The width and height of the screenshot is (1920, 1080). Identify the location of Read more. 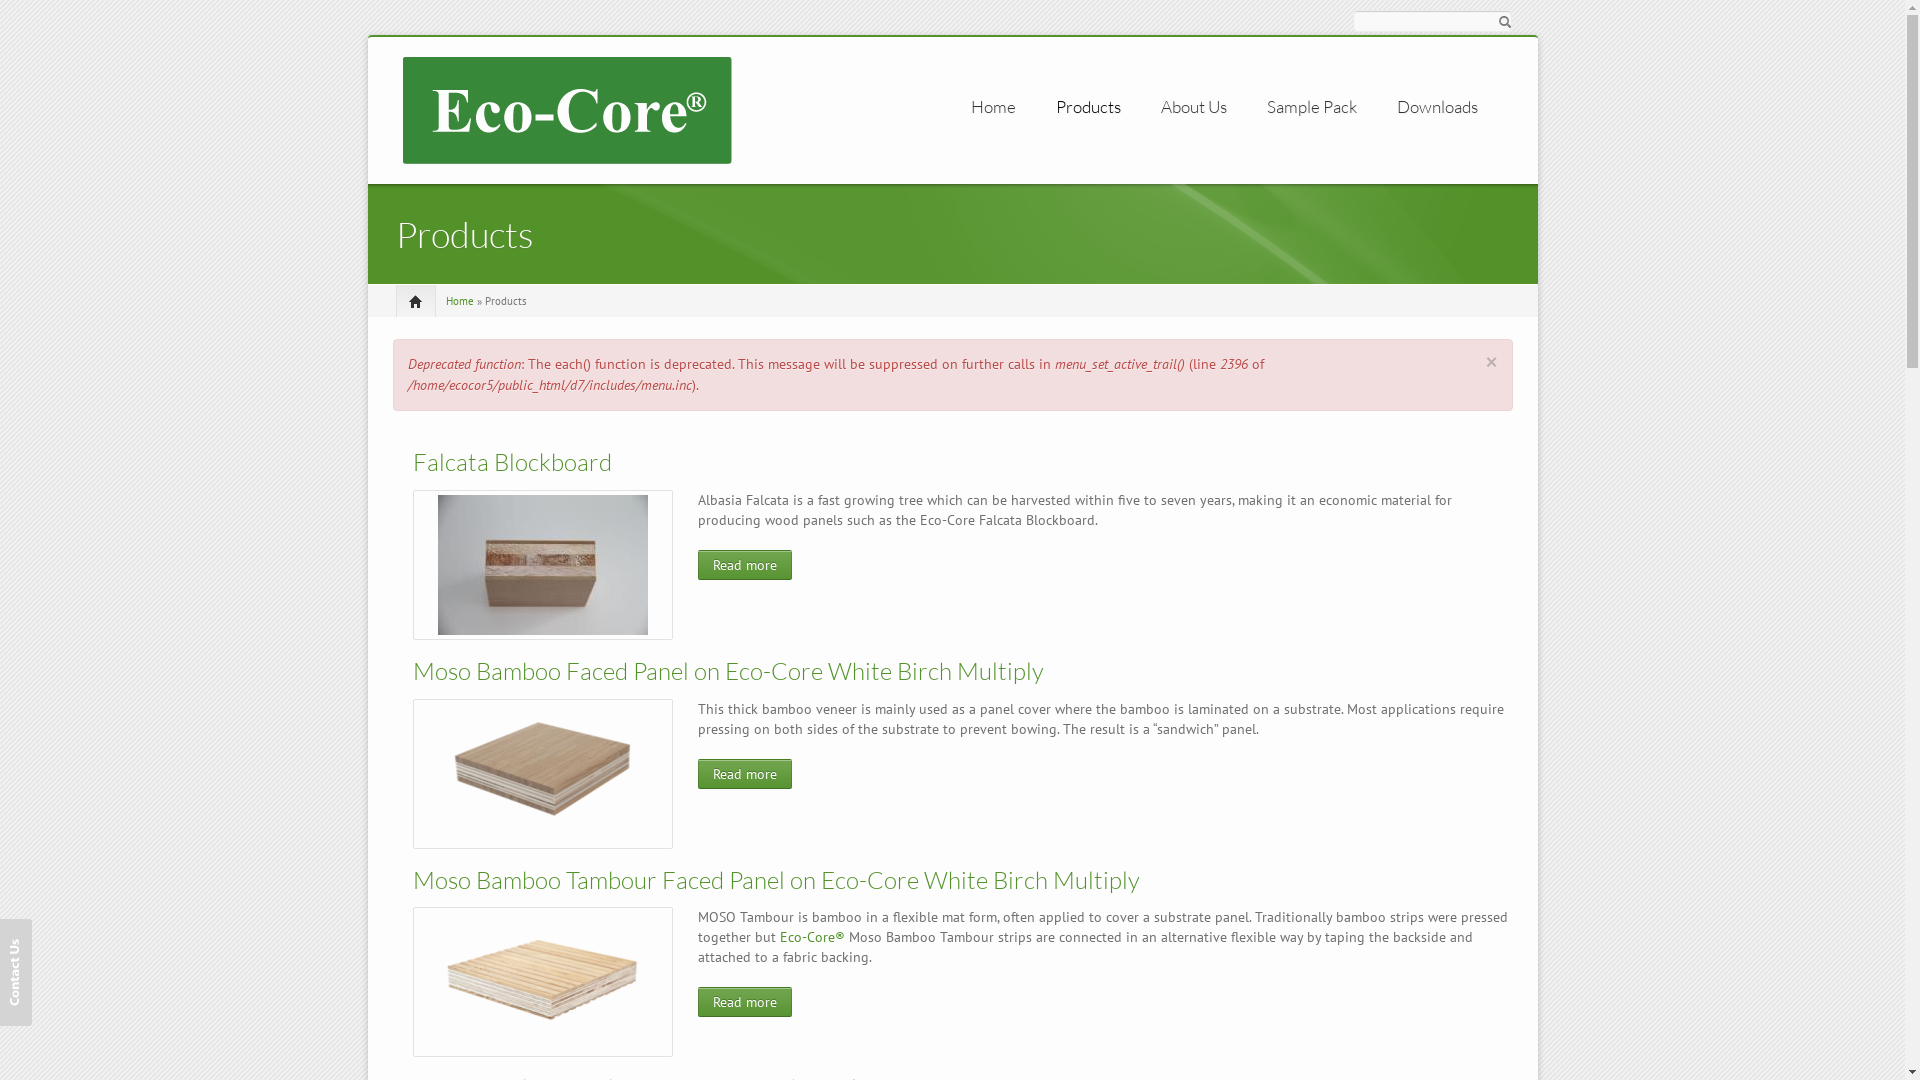
(745, 565).